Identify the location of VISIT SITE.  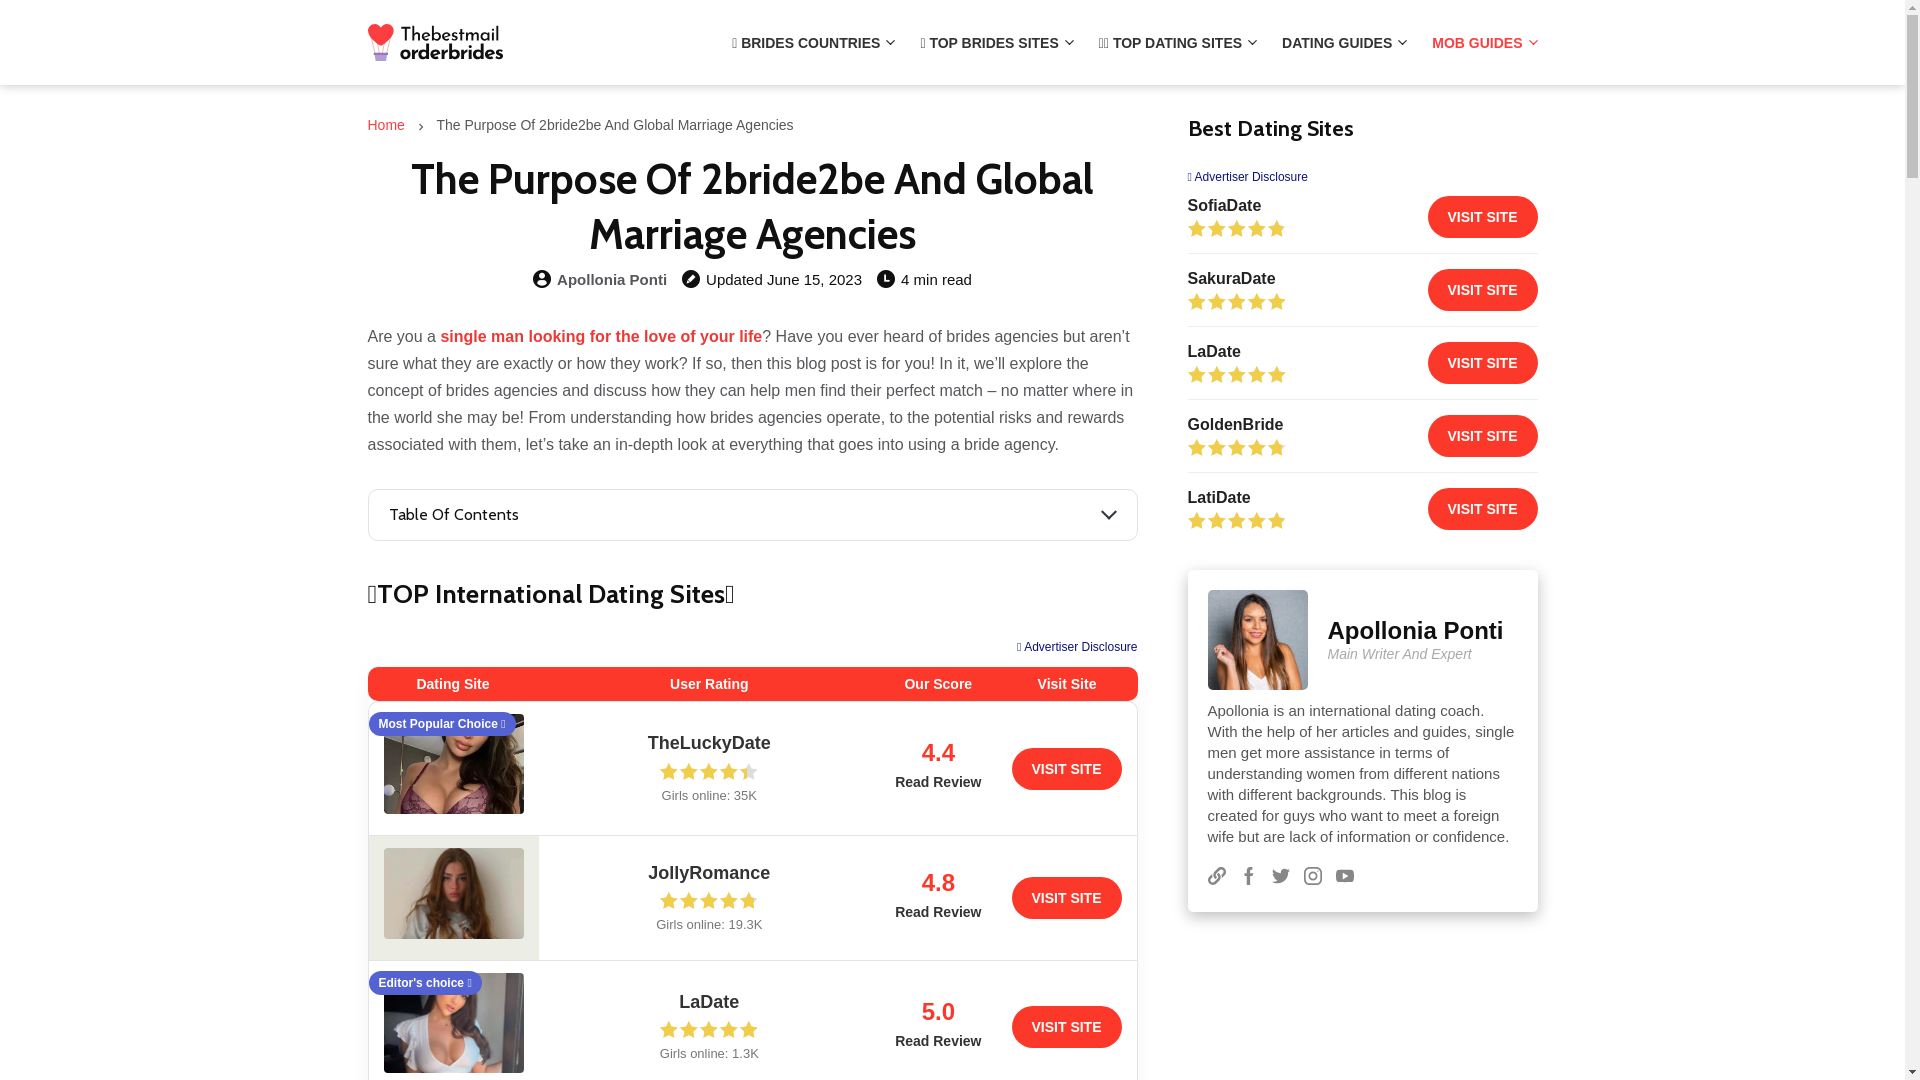
(1067, 1027).